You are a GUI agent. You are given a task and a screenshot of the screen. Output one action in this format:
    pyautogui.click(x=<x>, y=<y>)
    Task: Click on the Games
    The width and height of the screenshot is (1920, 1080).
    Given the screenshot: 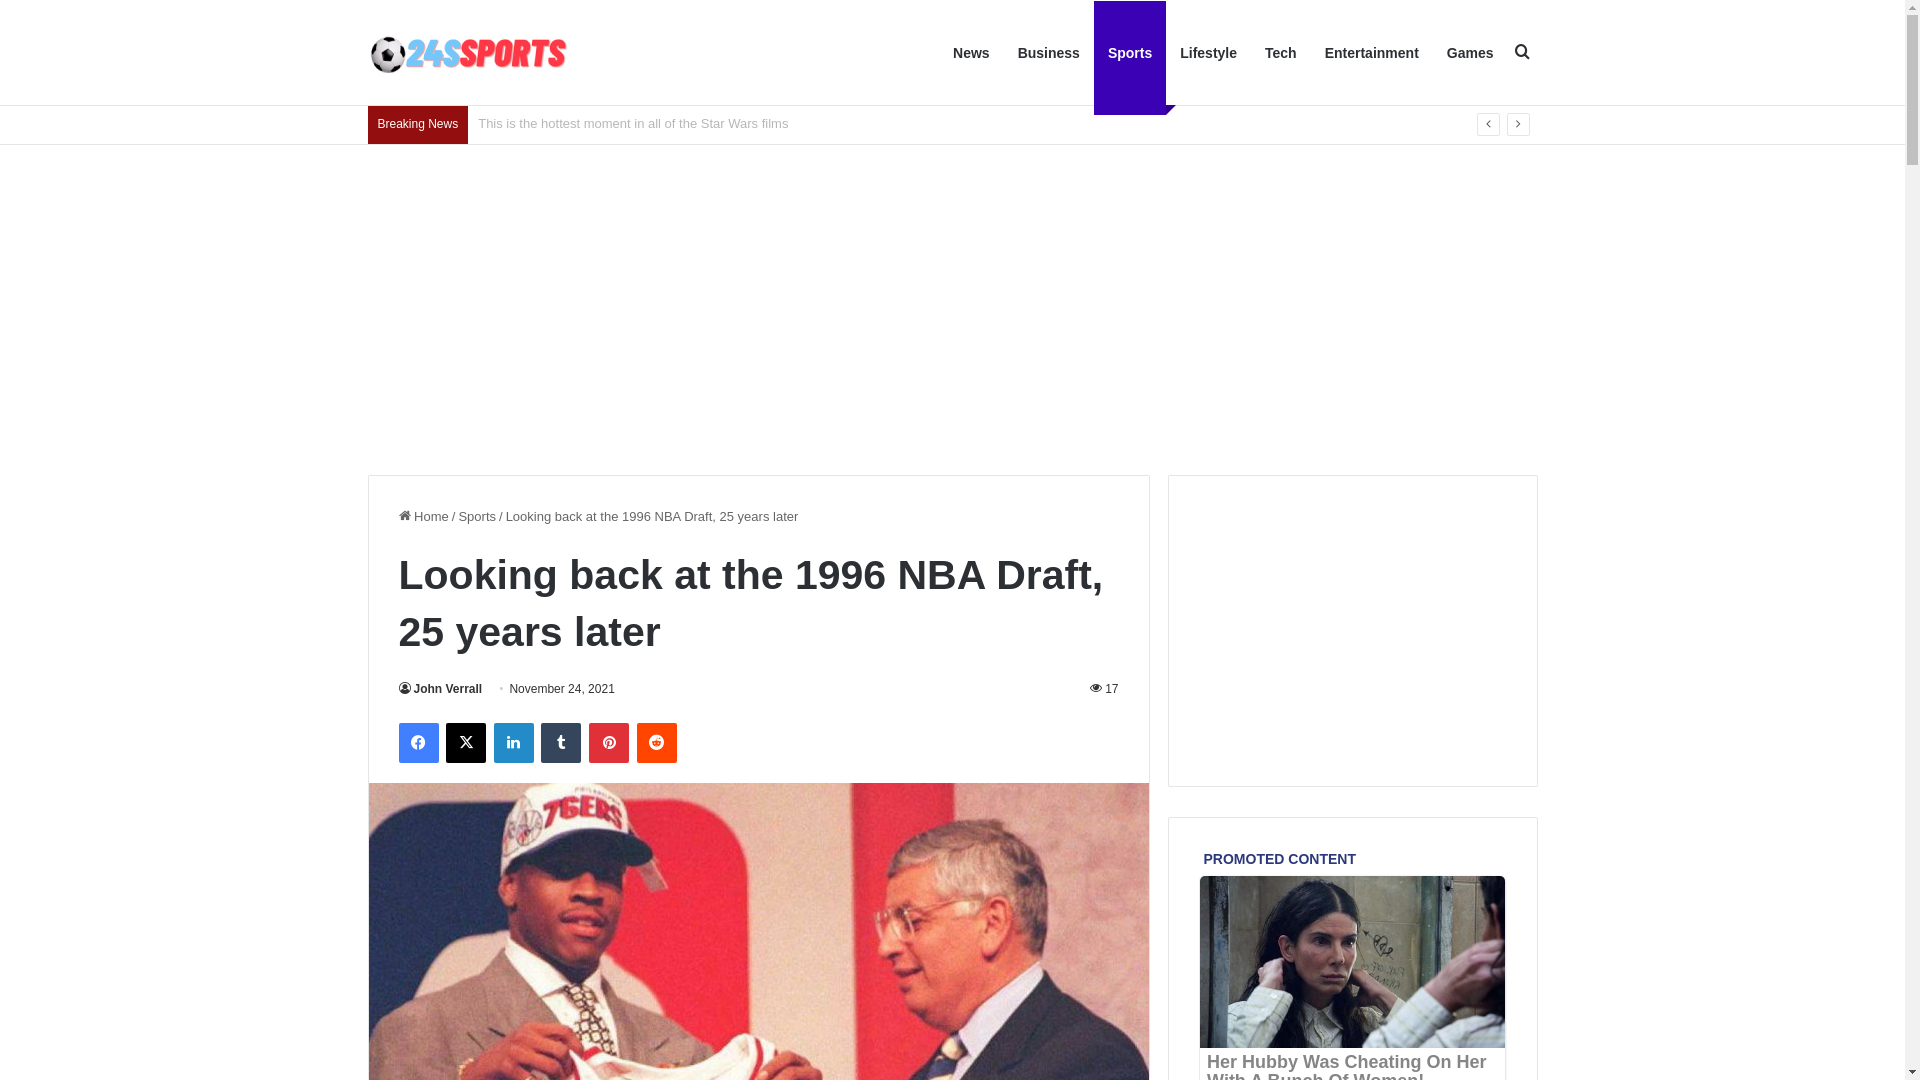 What is the action you would take?
    pyautogui.click(x=1470, y=53)
    